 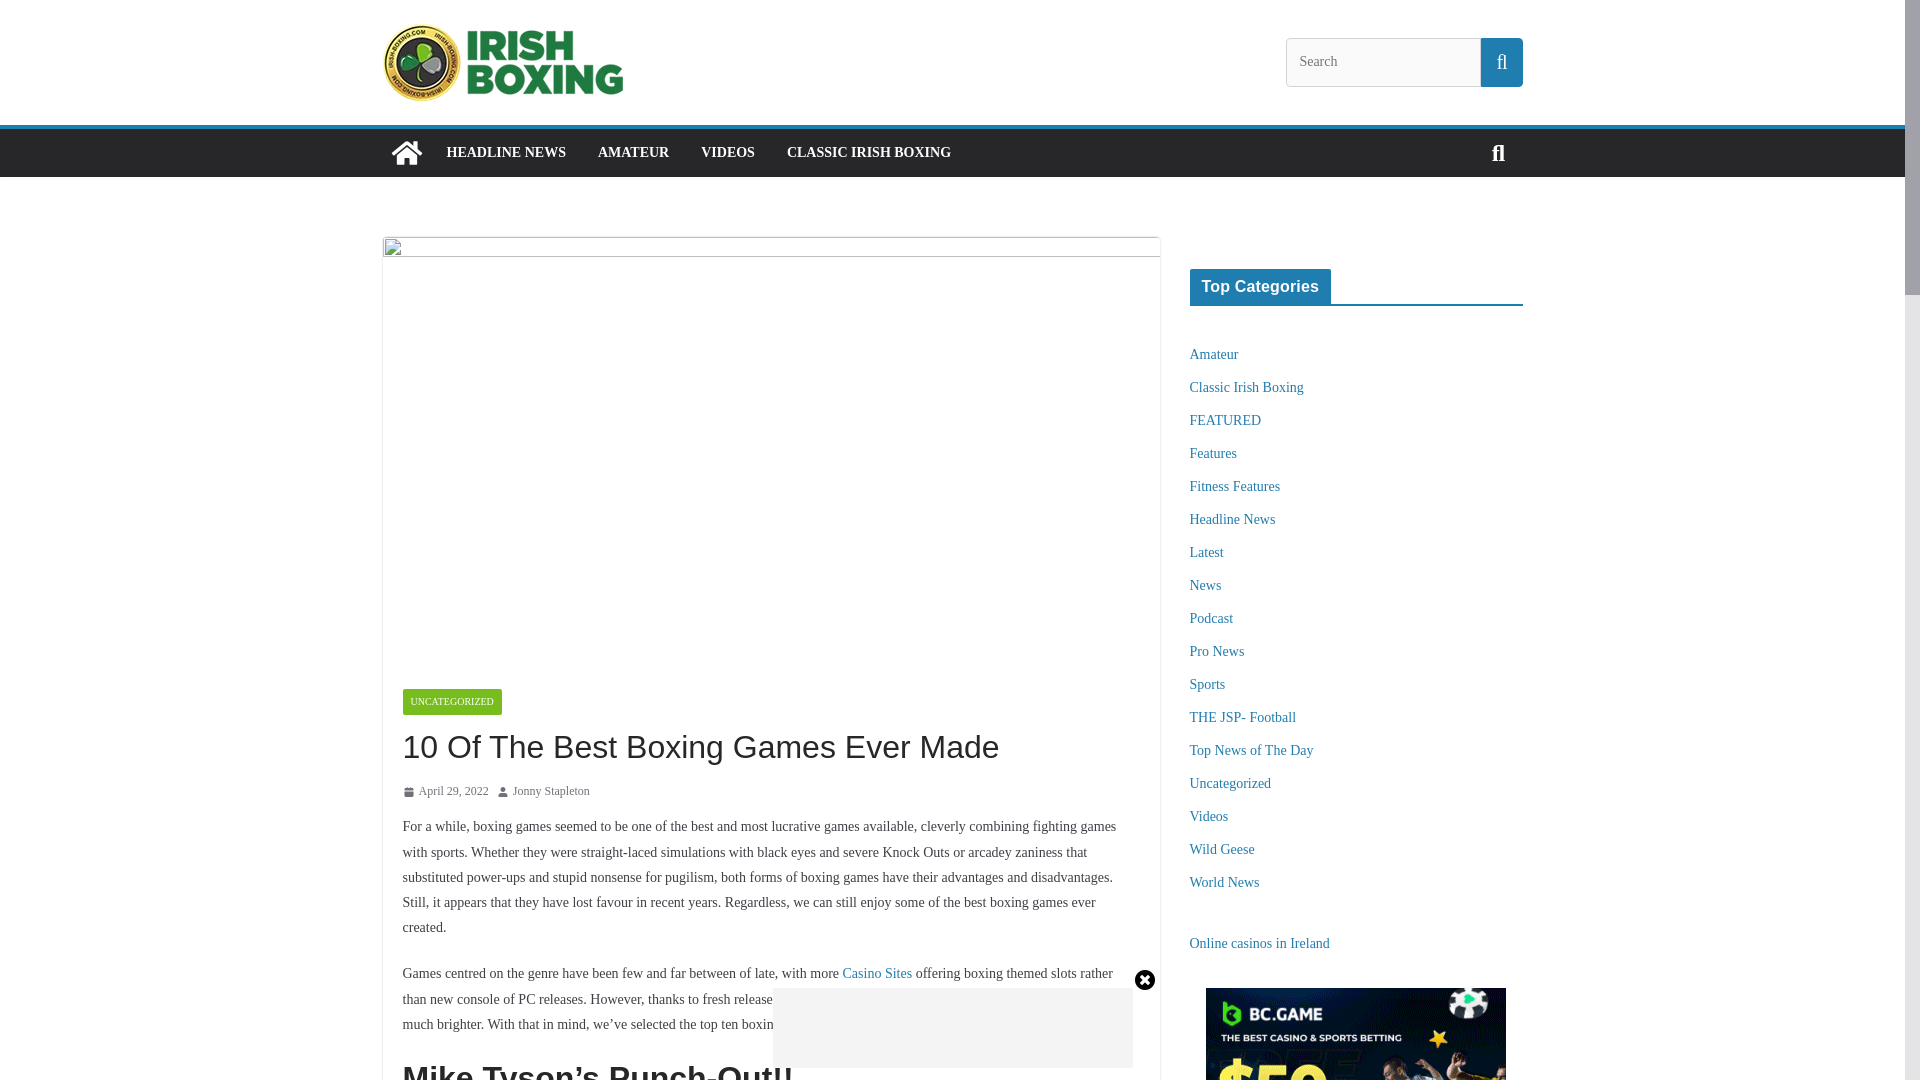 What do you see at coordinates (1212, 618) in the screenshot?
I see `Podcast` at bounding box center [1212, 618].